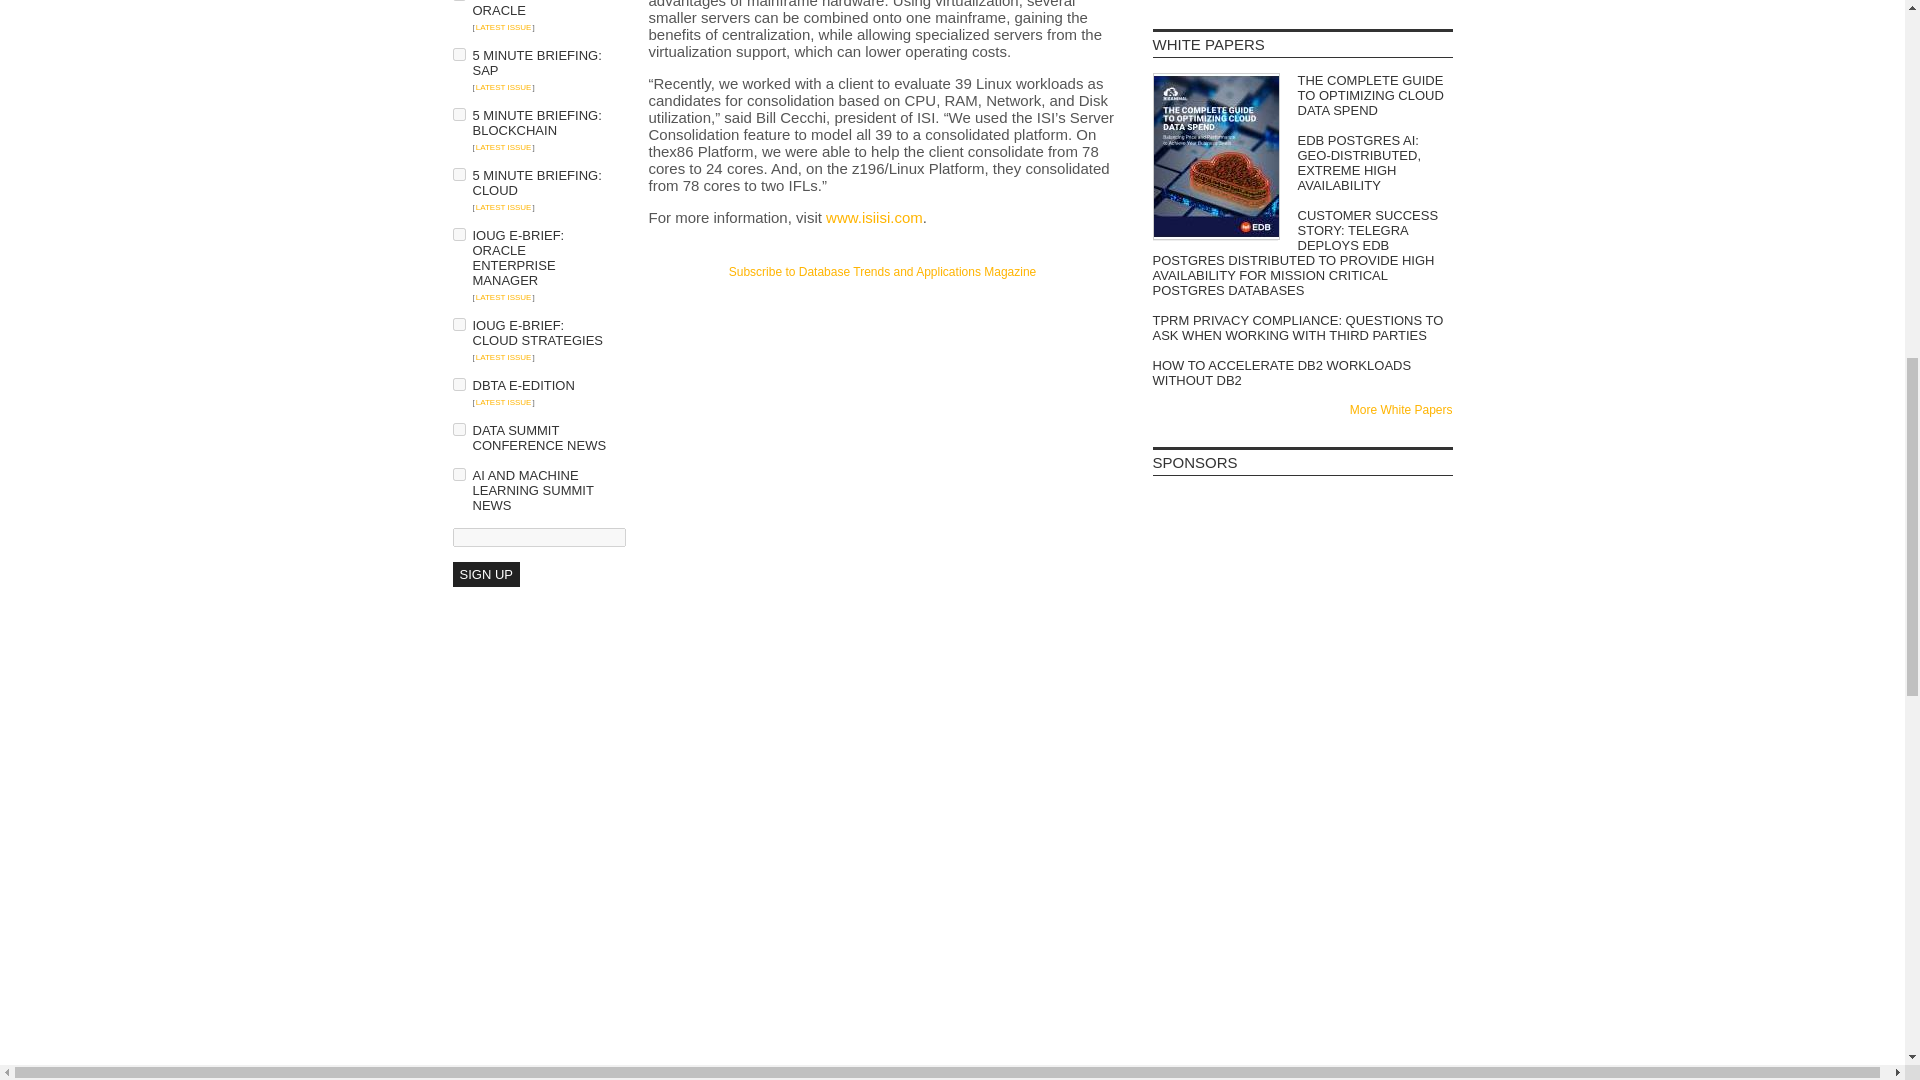 The width and height of the screenshot is (1920, 1080). I want to click on on, so click(458, 384).